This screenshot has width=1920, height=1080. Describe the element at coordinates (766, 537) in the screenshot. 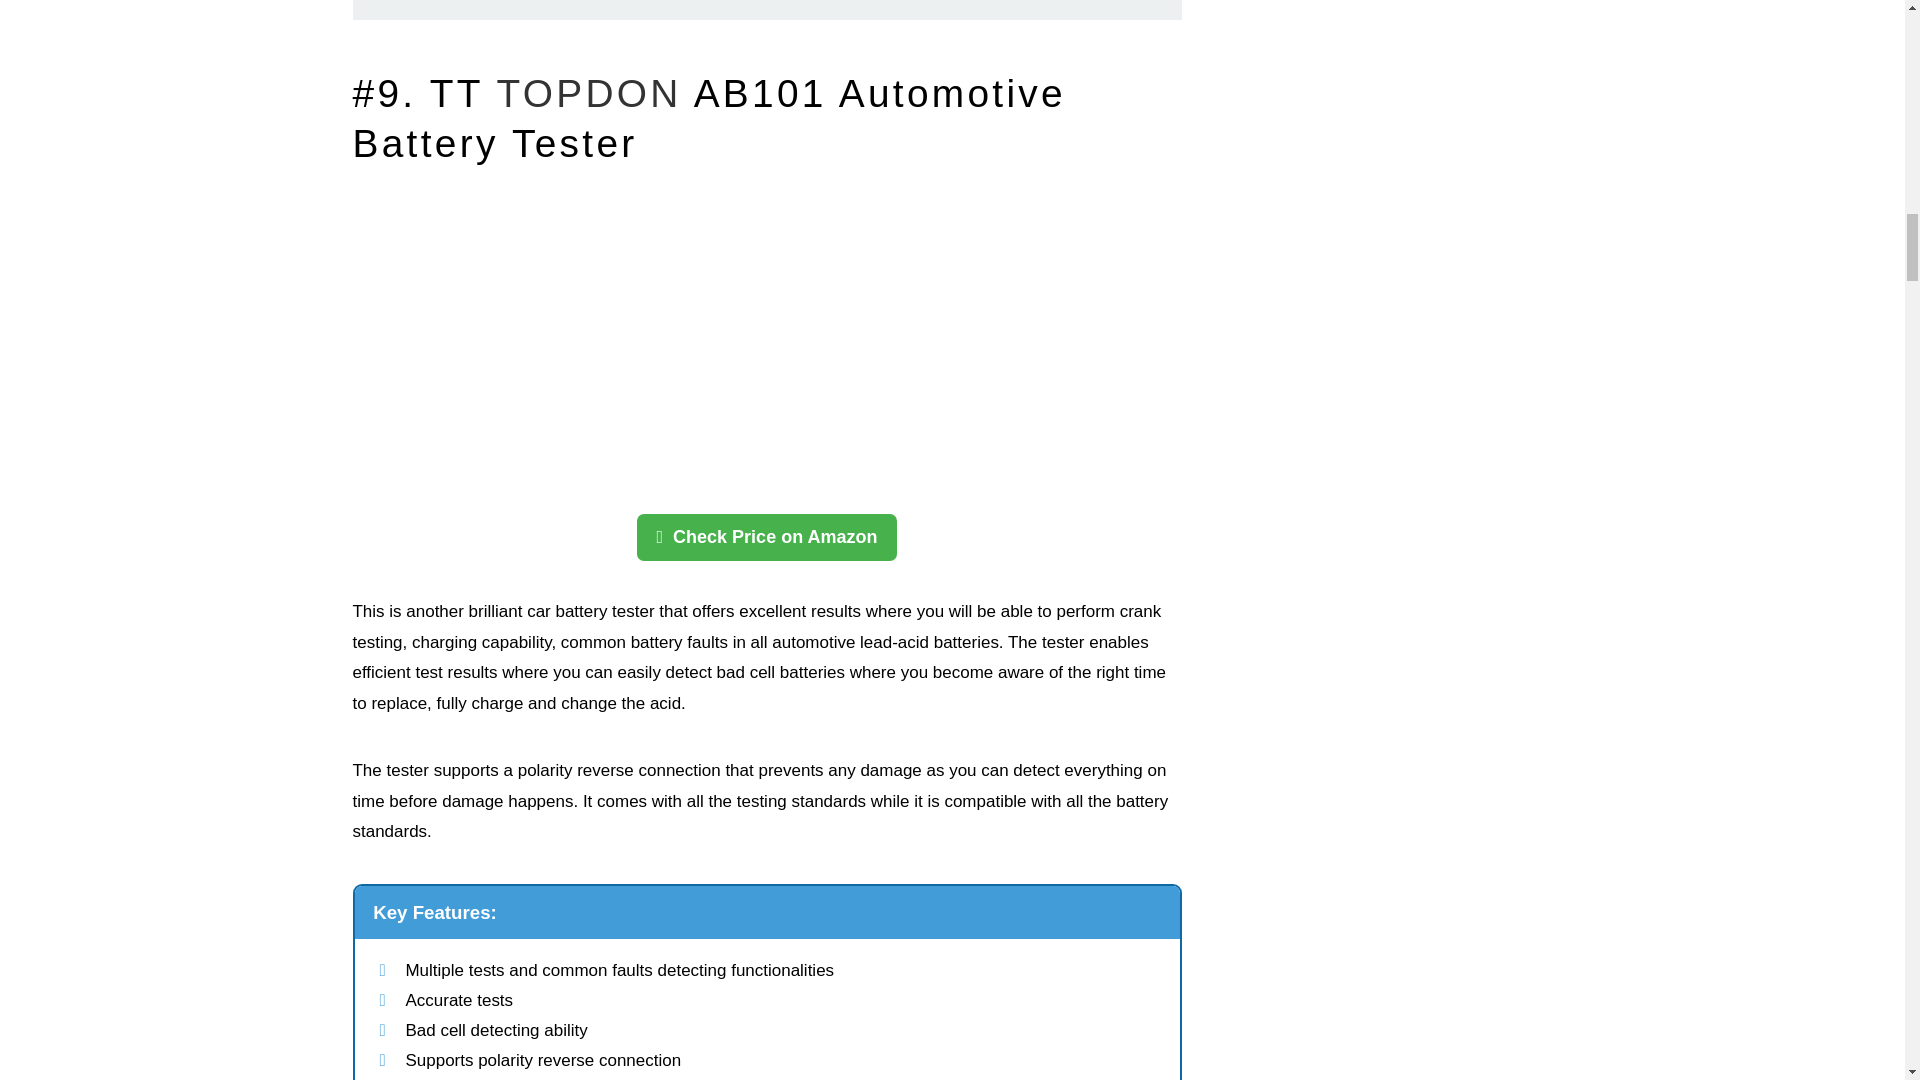

I see `  Check Price on Amazon` at that location.